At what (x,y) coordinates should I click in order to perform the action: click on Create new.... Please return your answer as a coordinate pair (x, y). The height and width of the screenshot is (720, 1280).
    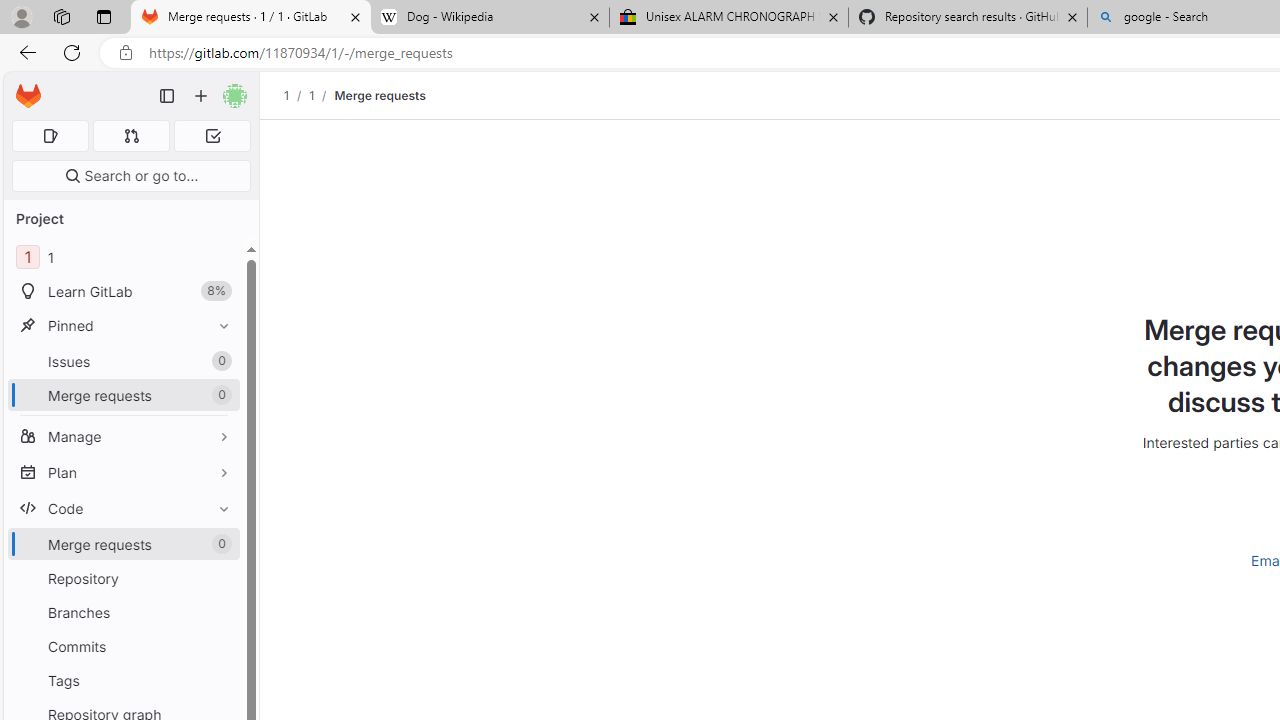
    Looking at the image, I should click on (201, 96).